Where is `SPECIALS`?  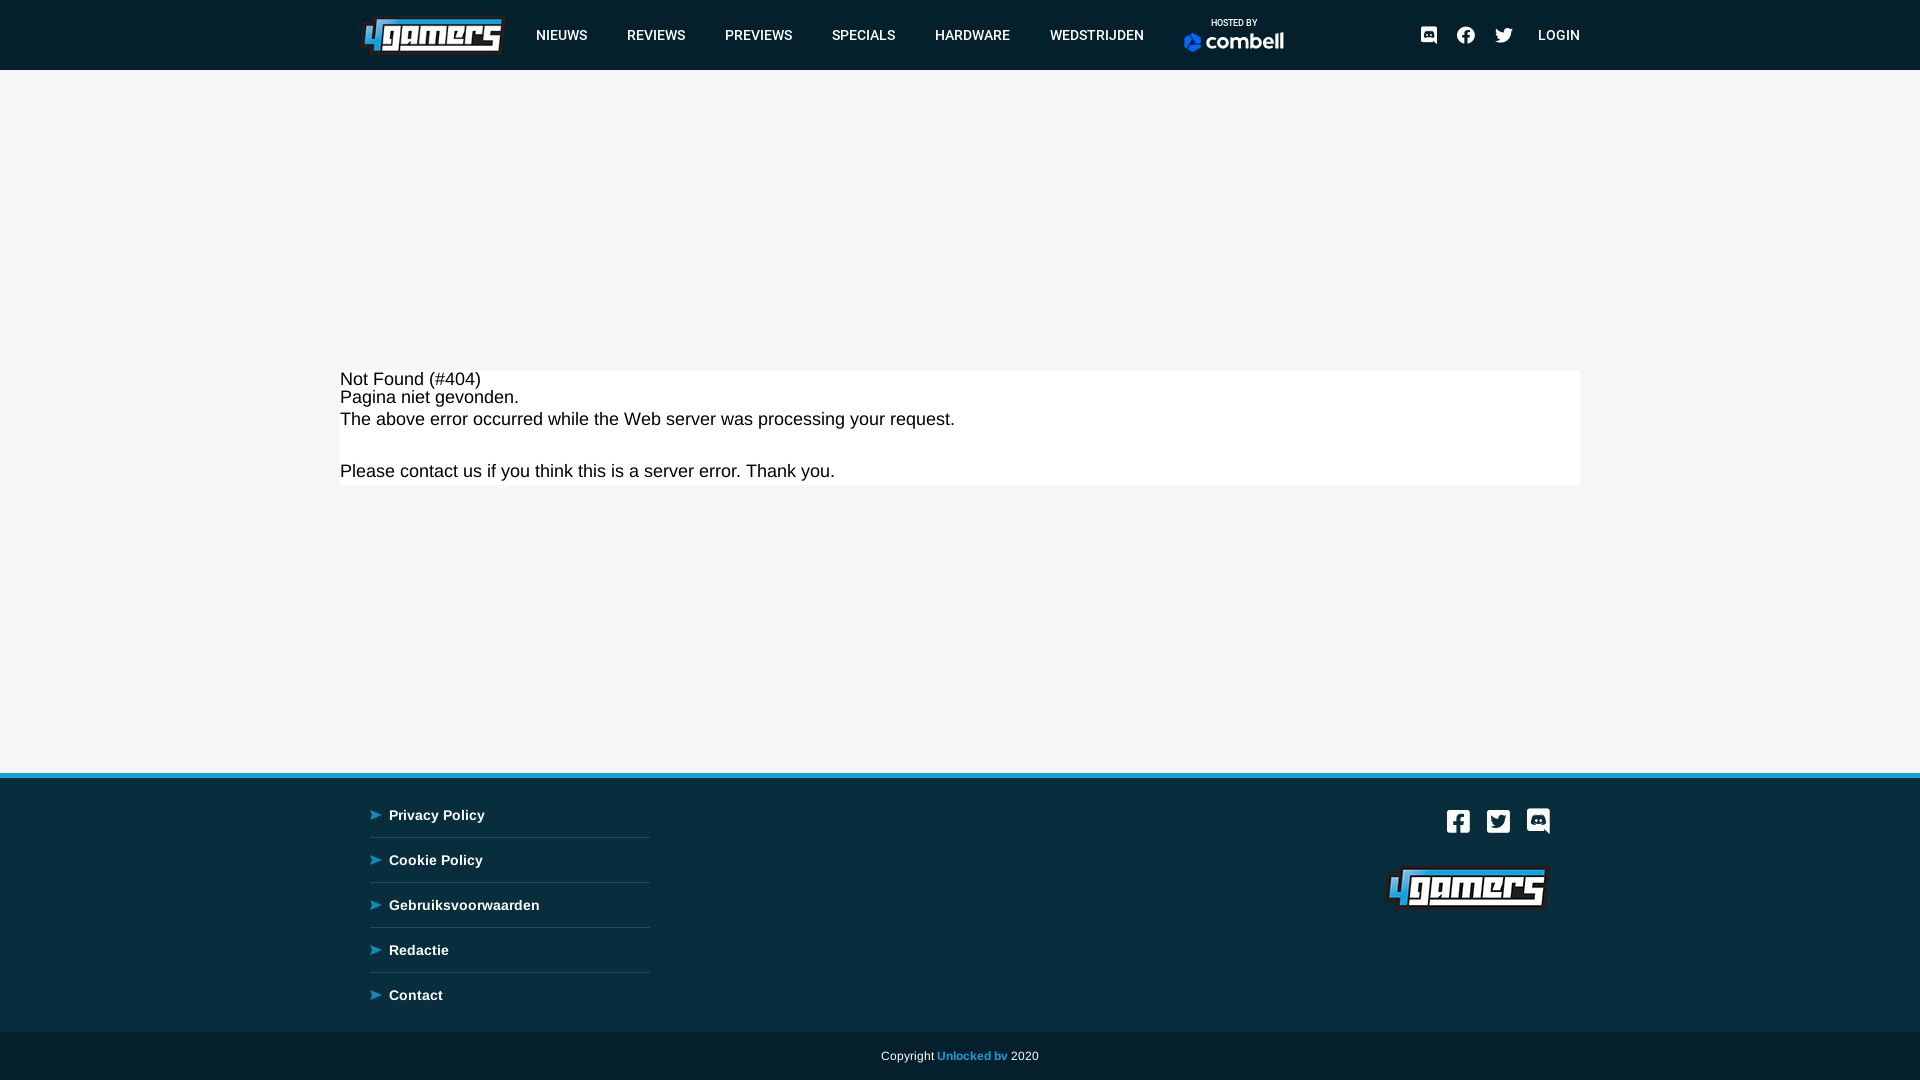
SPECIALS is located at coordinates (864, 35).